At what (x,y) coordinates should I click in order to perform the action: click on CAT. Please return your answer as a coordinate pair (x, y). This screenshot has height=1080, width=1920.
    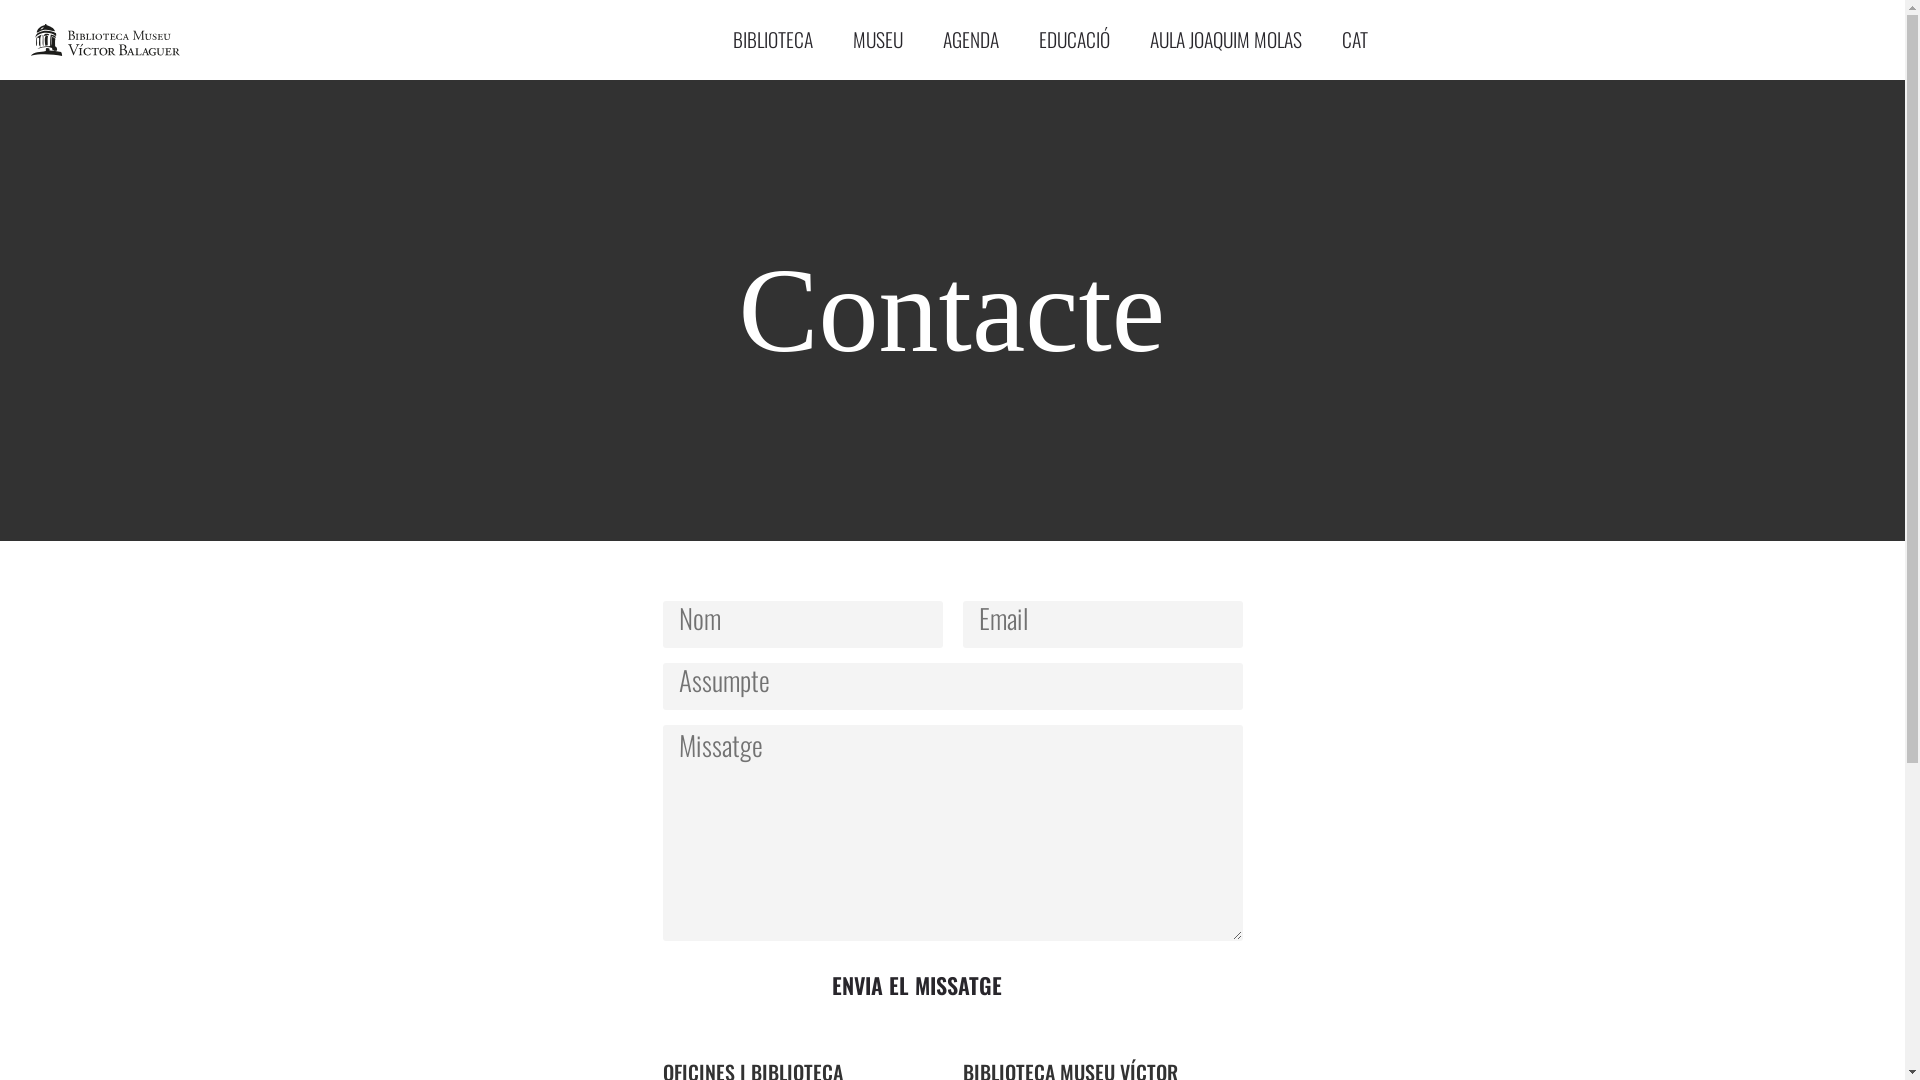
    Looking at the image, I should click on (1355, 40).